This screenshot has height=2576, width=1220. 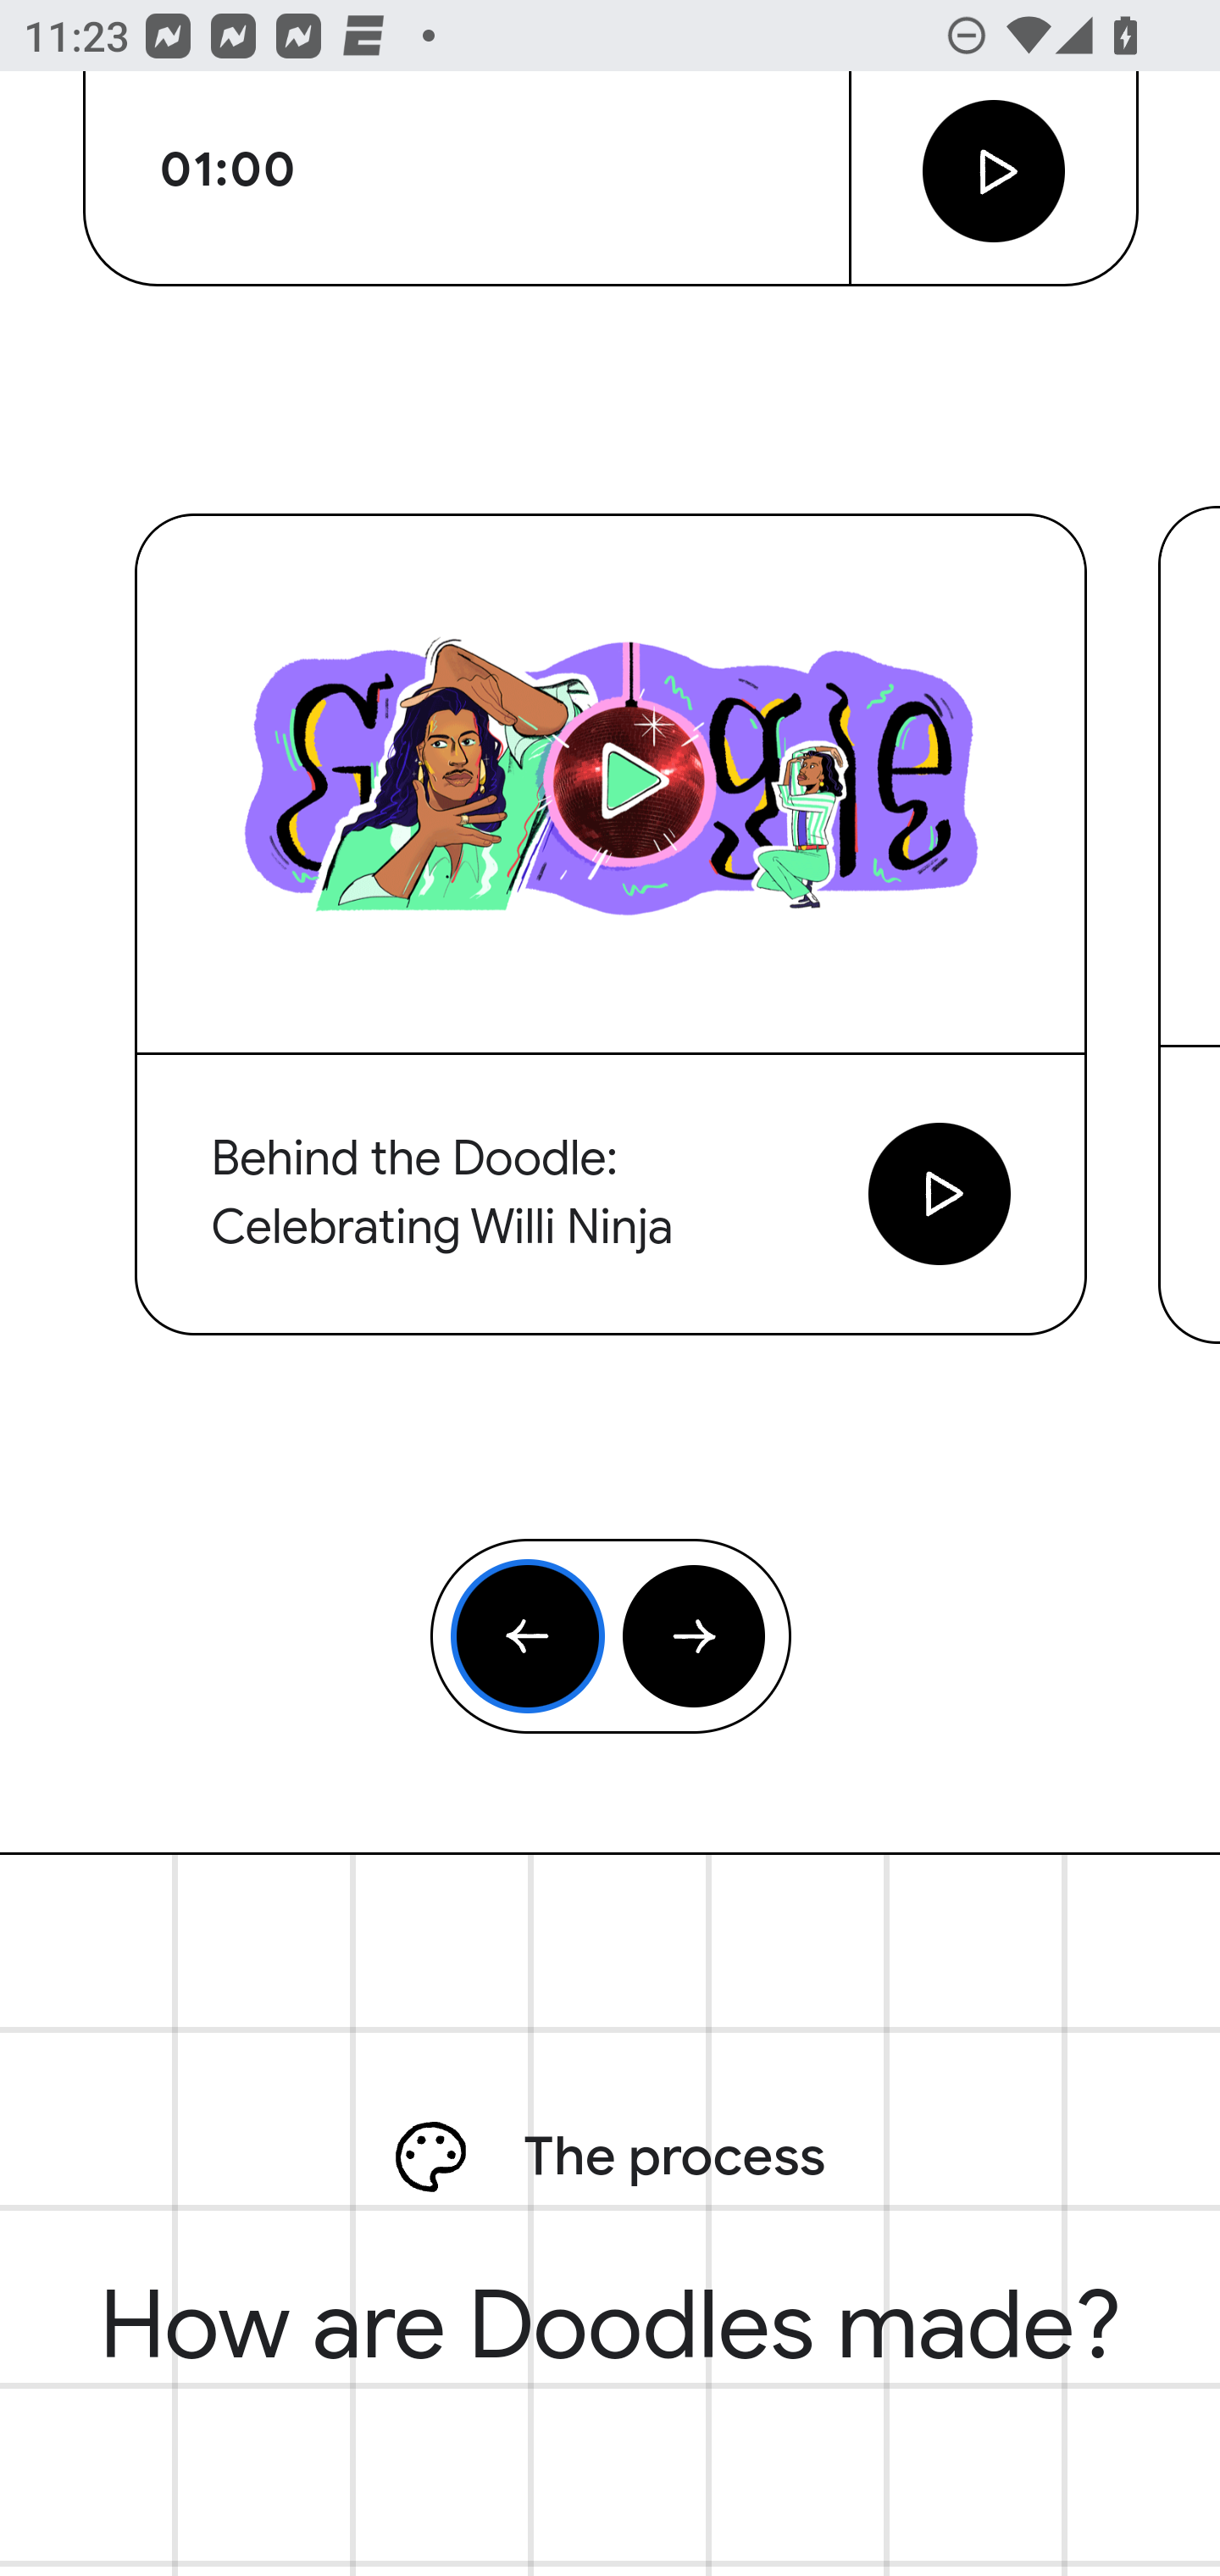 What do you see at coordinates (529, 1637) in the screenshot?
I see `Previous slide` at bounding box center [529, 1637].